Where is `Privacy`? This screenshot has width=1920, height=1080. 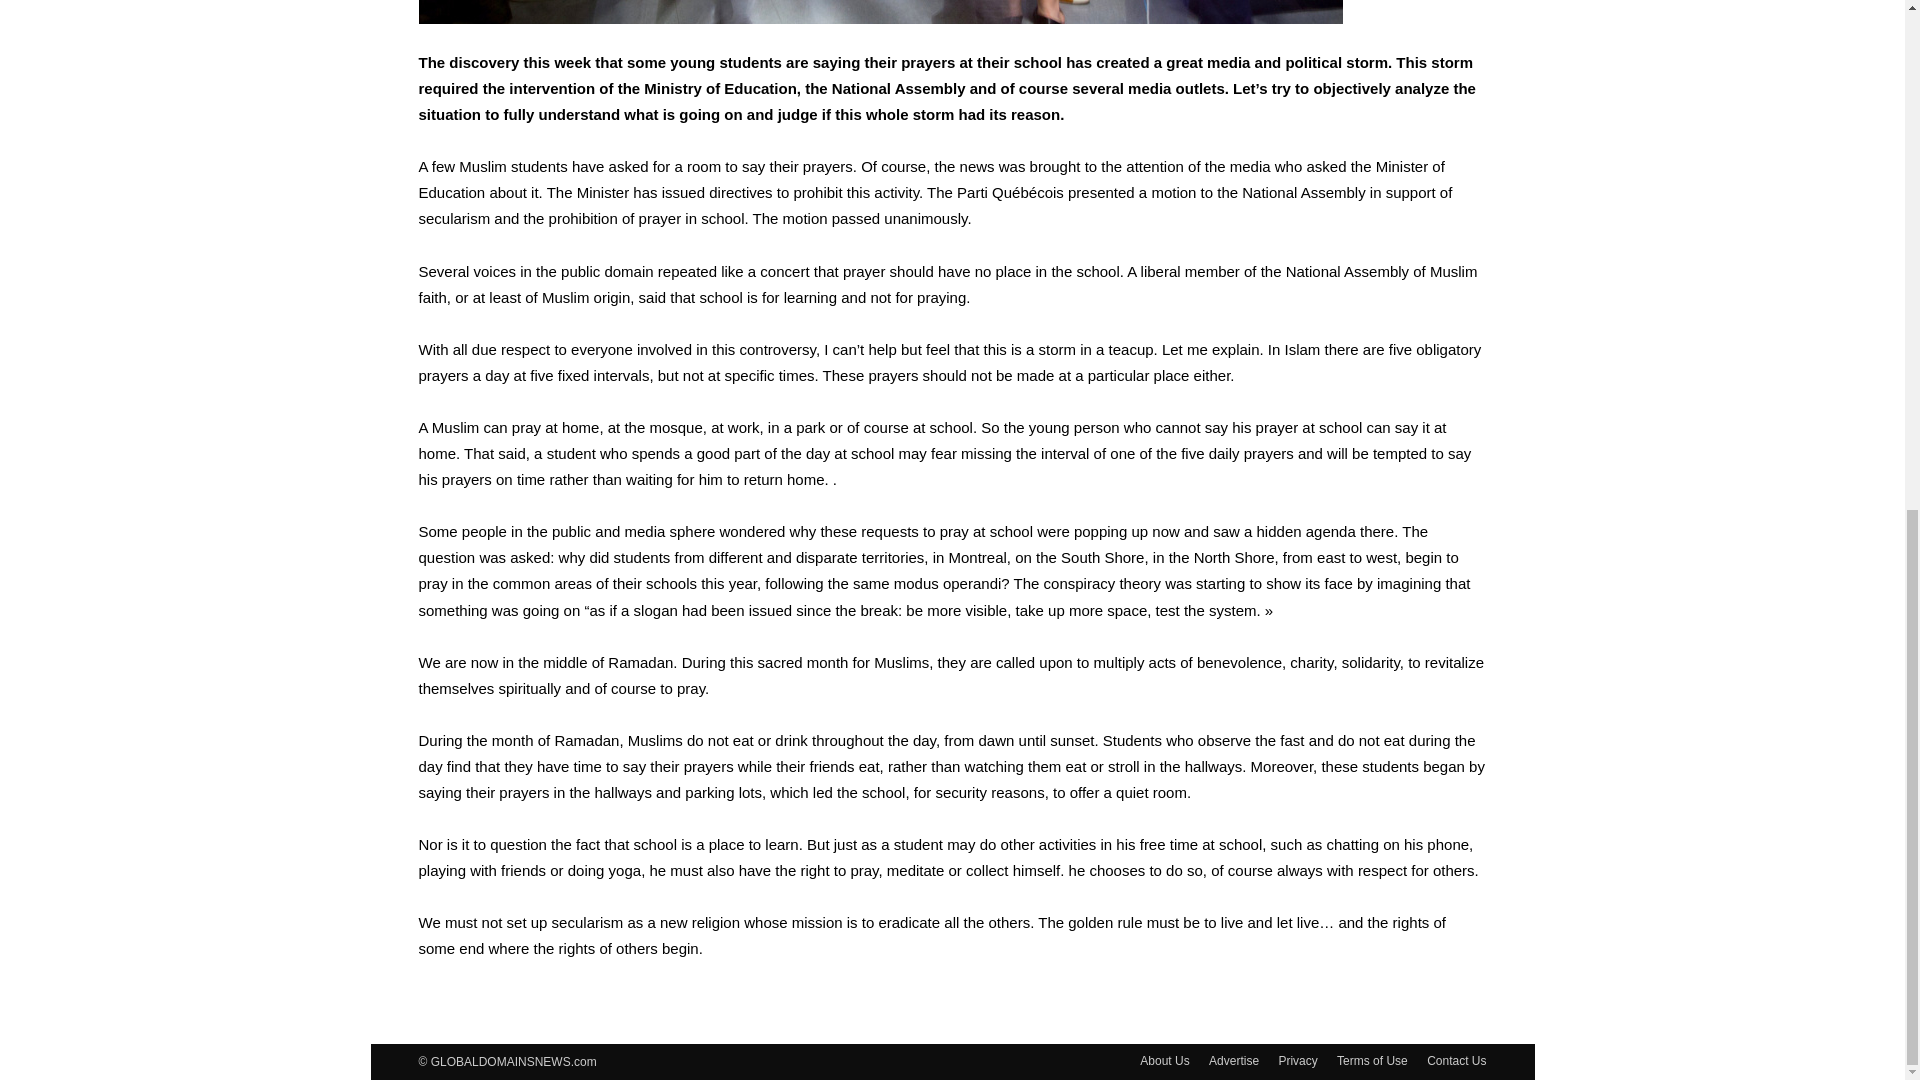
Privacy is located at coordinates (1298, 1060).